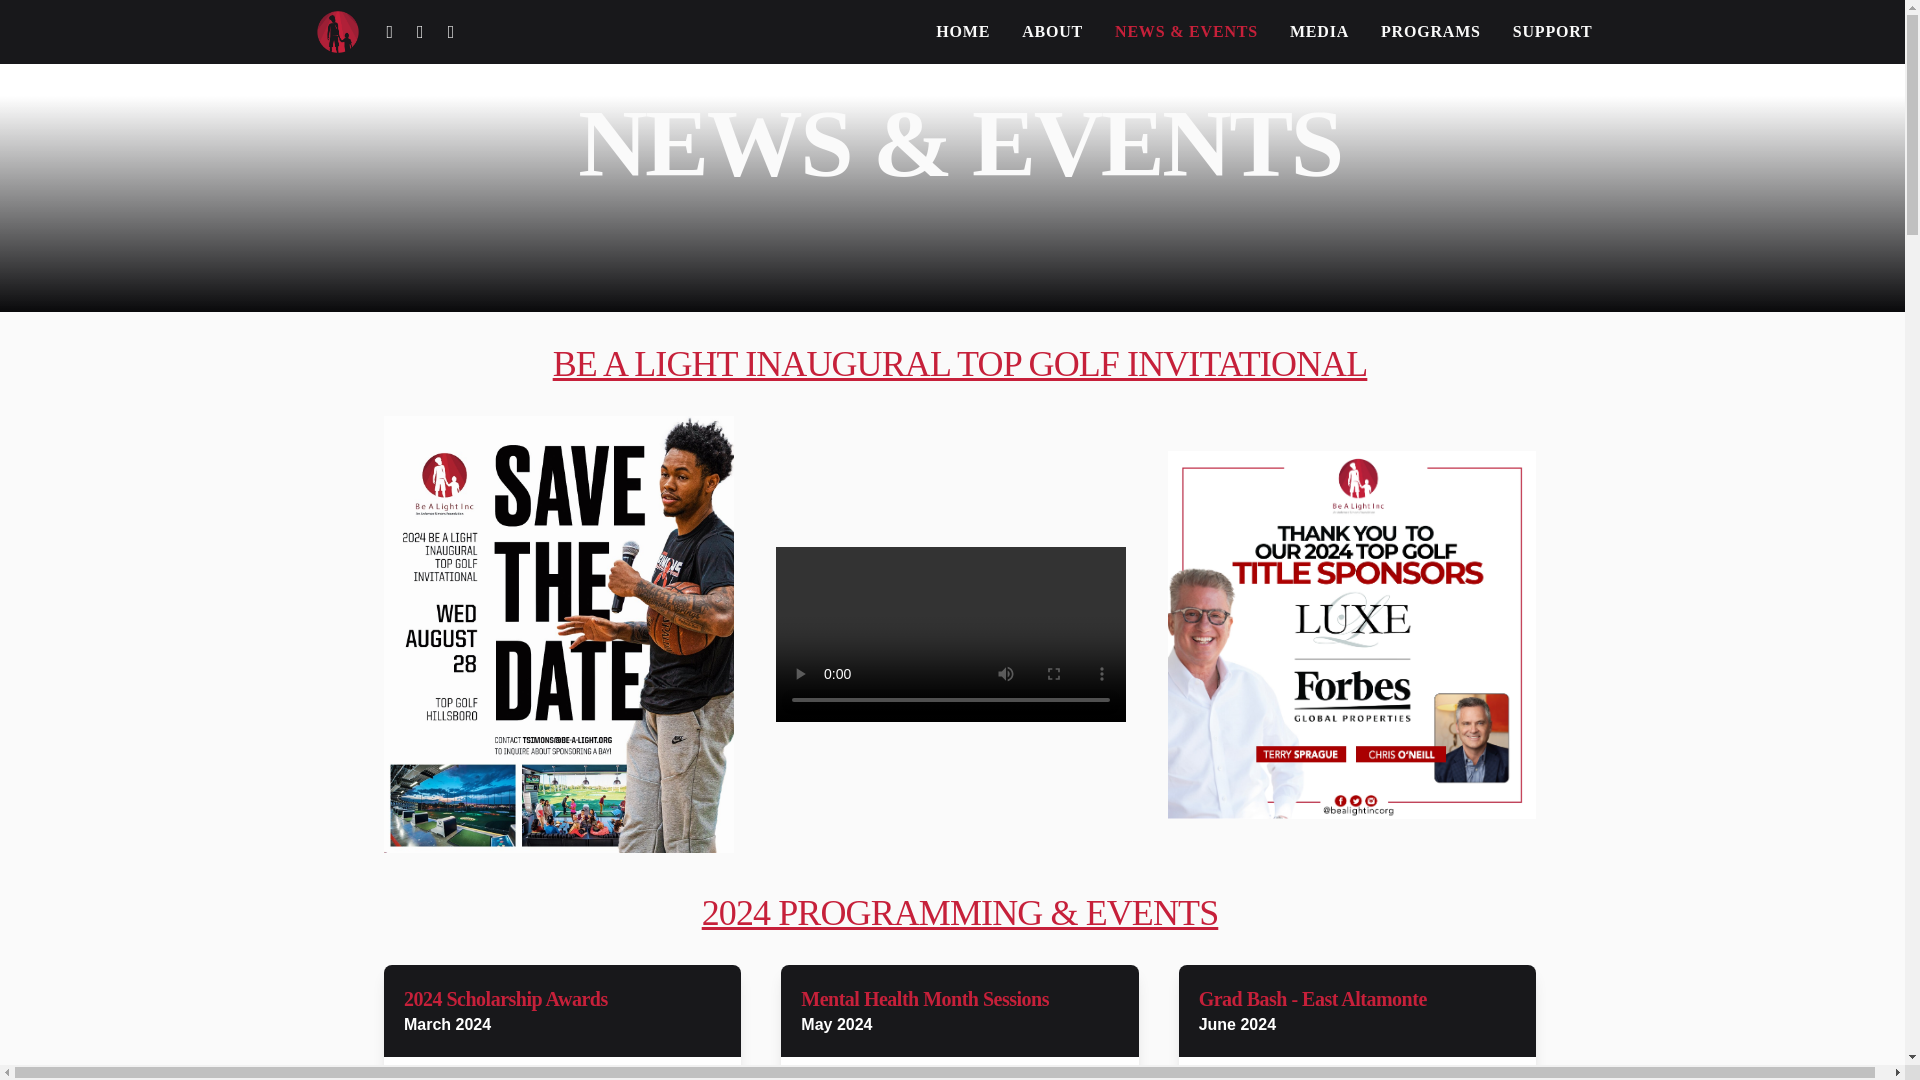 The width and height of the screenshot is (1920, 1080). What do you see at coordinates (1536, 32) in the screenshot?
I see `SUPPORT` at bounding box center [1536, 32].